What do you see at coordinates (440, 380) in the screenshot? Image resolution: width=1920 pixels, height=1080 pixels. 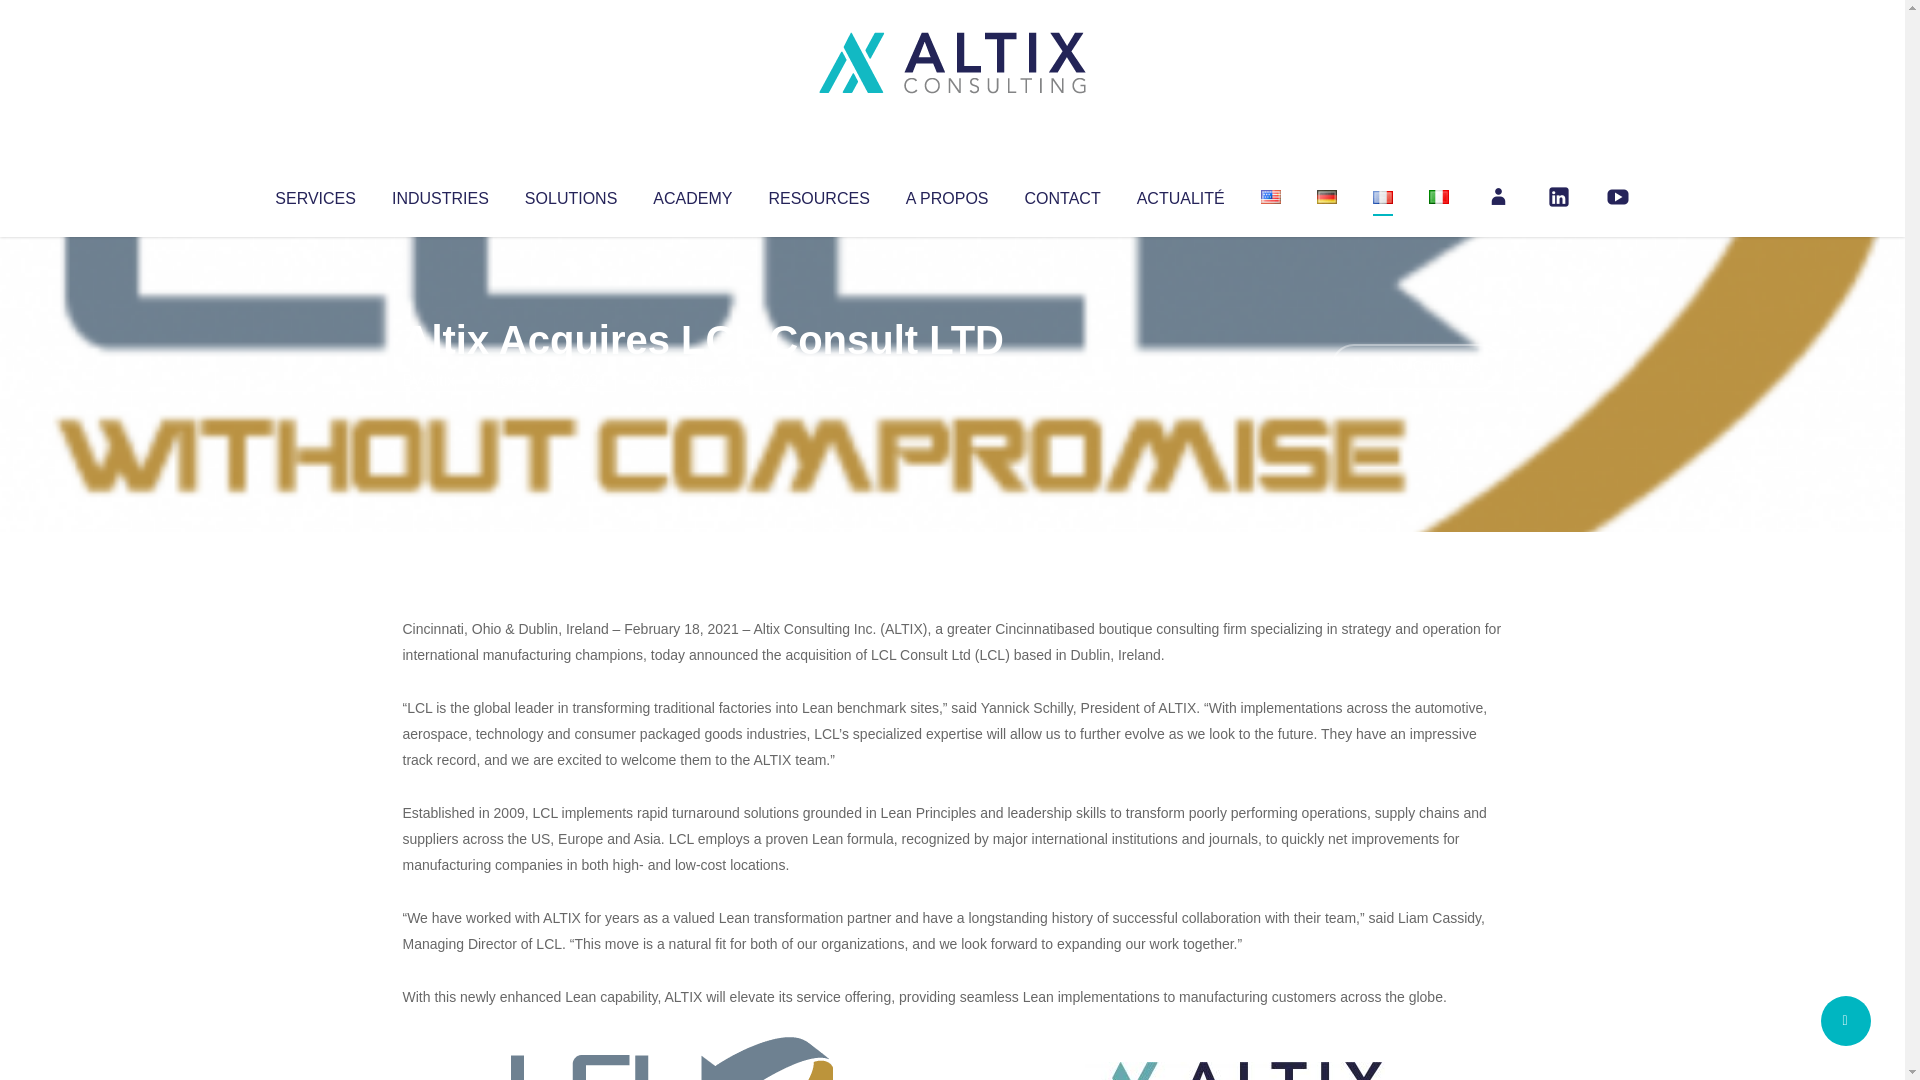 I see `Altix` at bounding box center [440, 380].